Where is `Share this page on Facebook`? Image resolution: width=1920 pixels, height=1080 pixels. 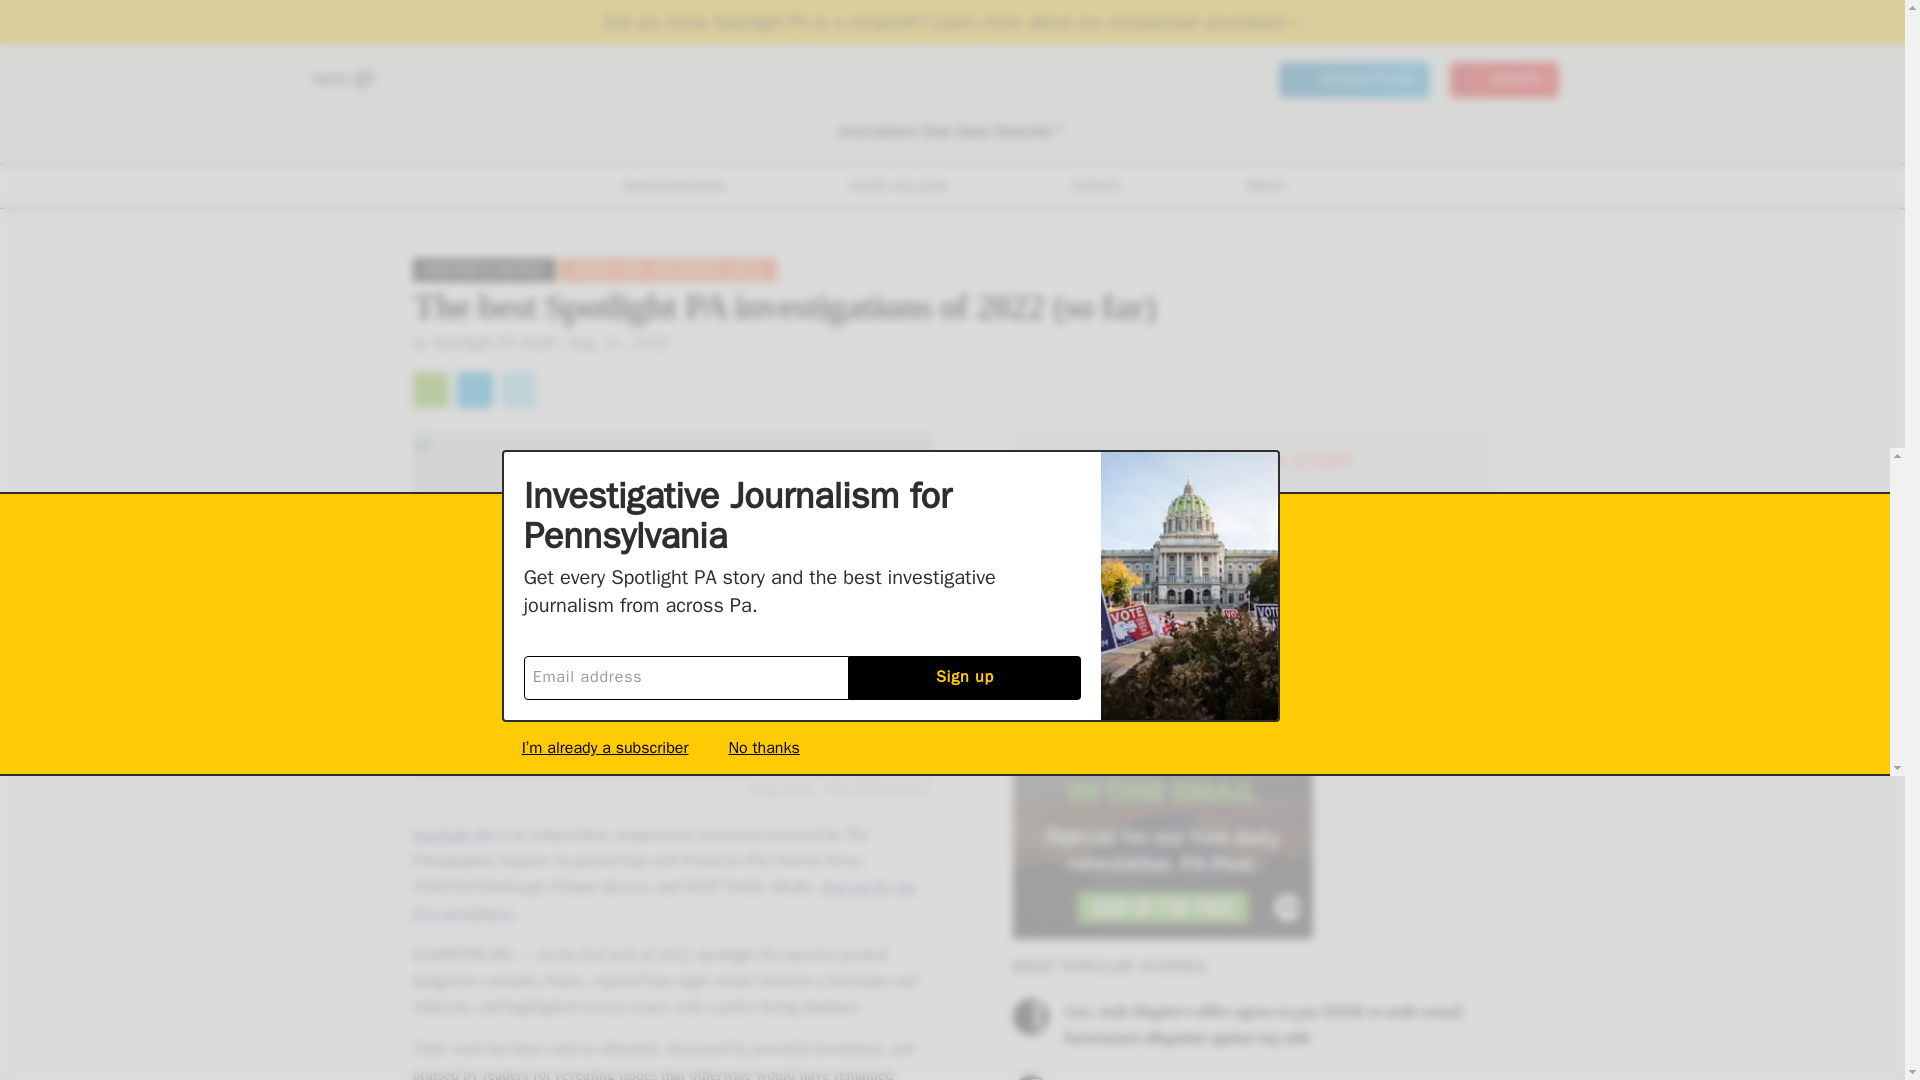 Share this page on Facebook is located at coordinates (474, 390).